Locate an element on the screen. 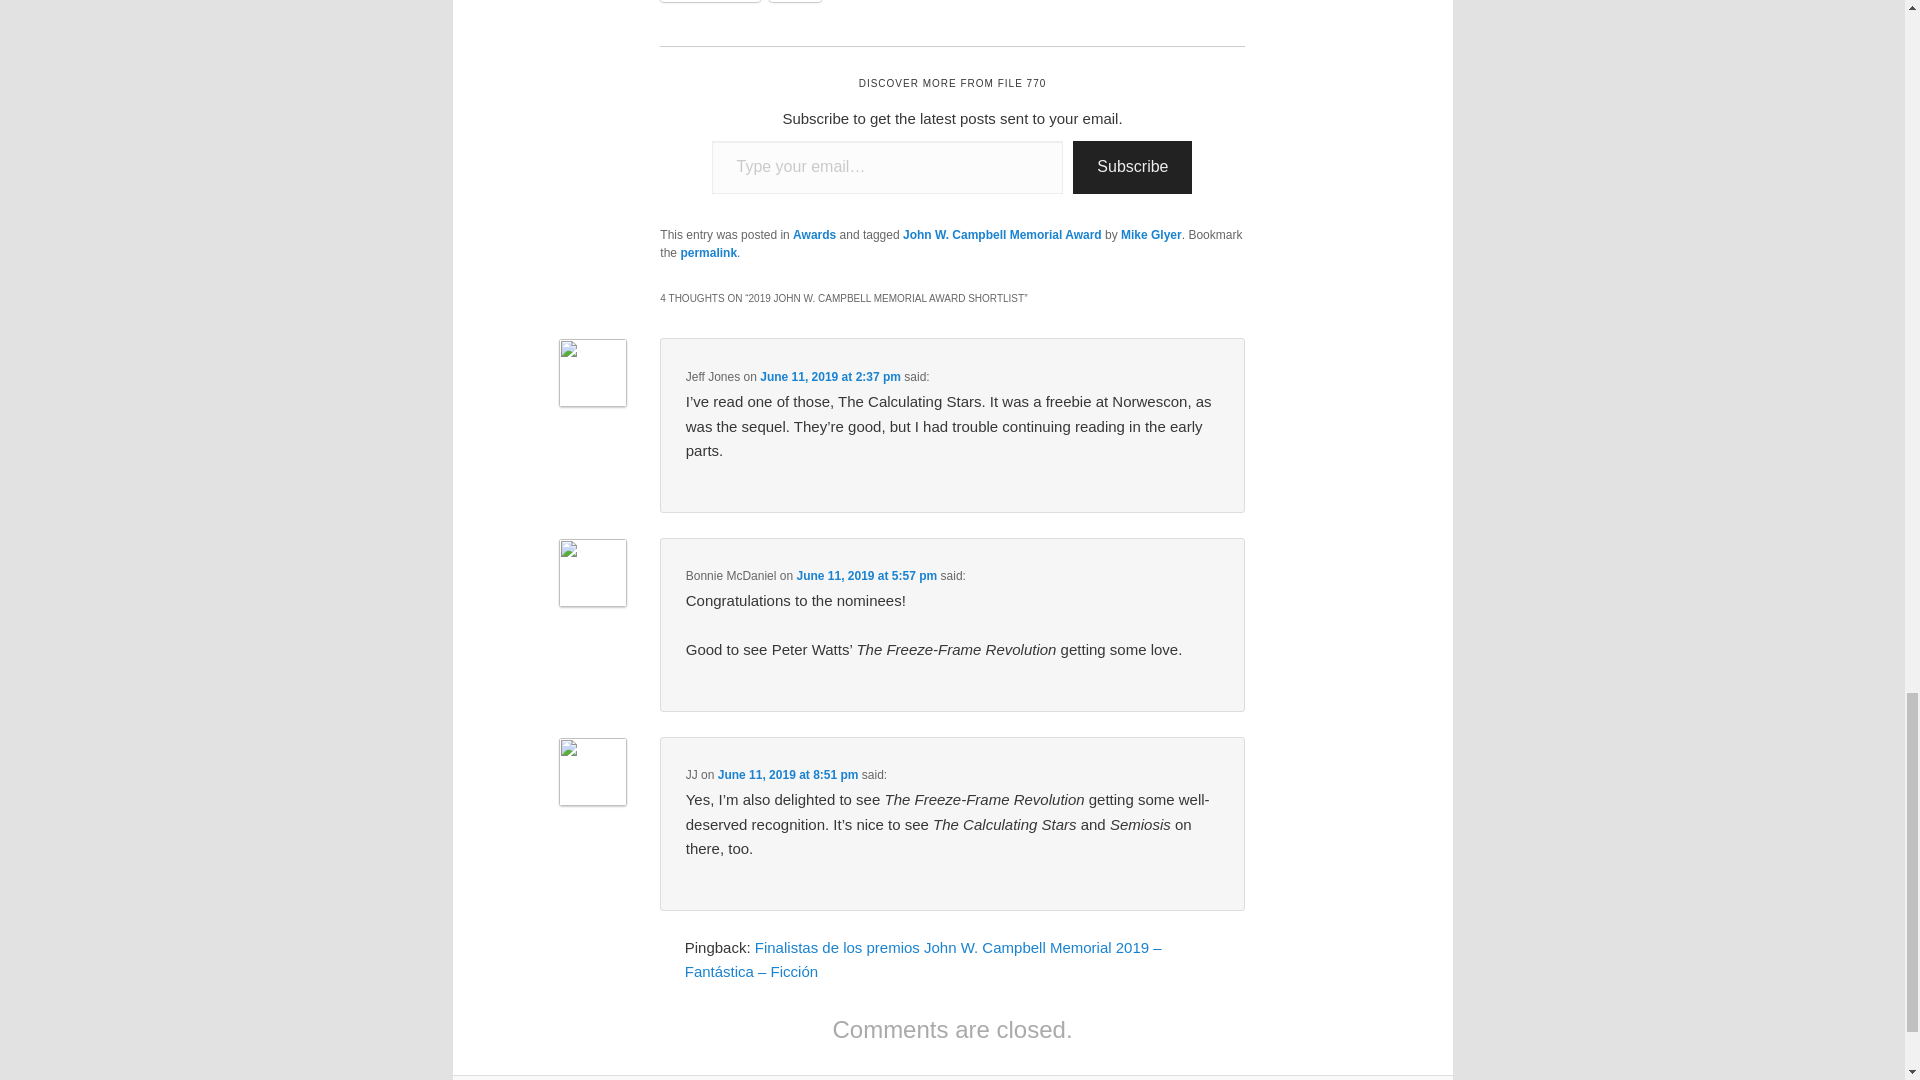  June 11, 2019 at 2:37 pm is located at coordinates (830, 377).